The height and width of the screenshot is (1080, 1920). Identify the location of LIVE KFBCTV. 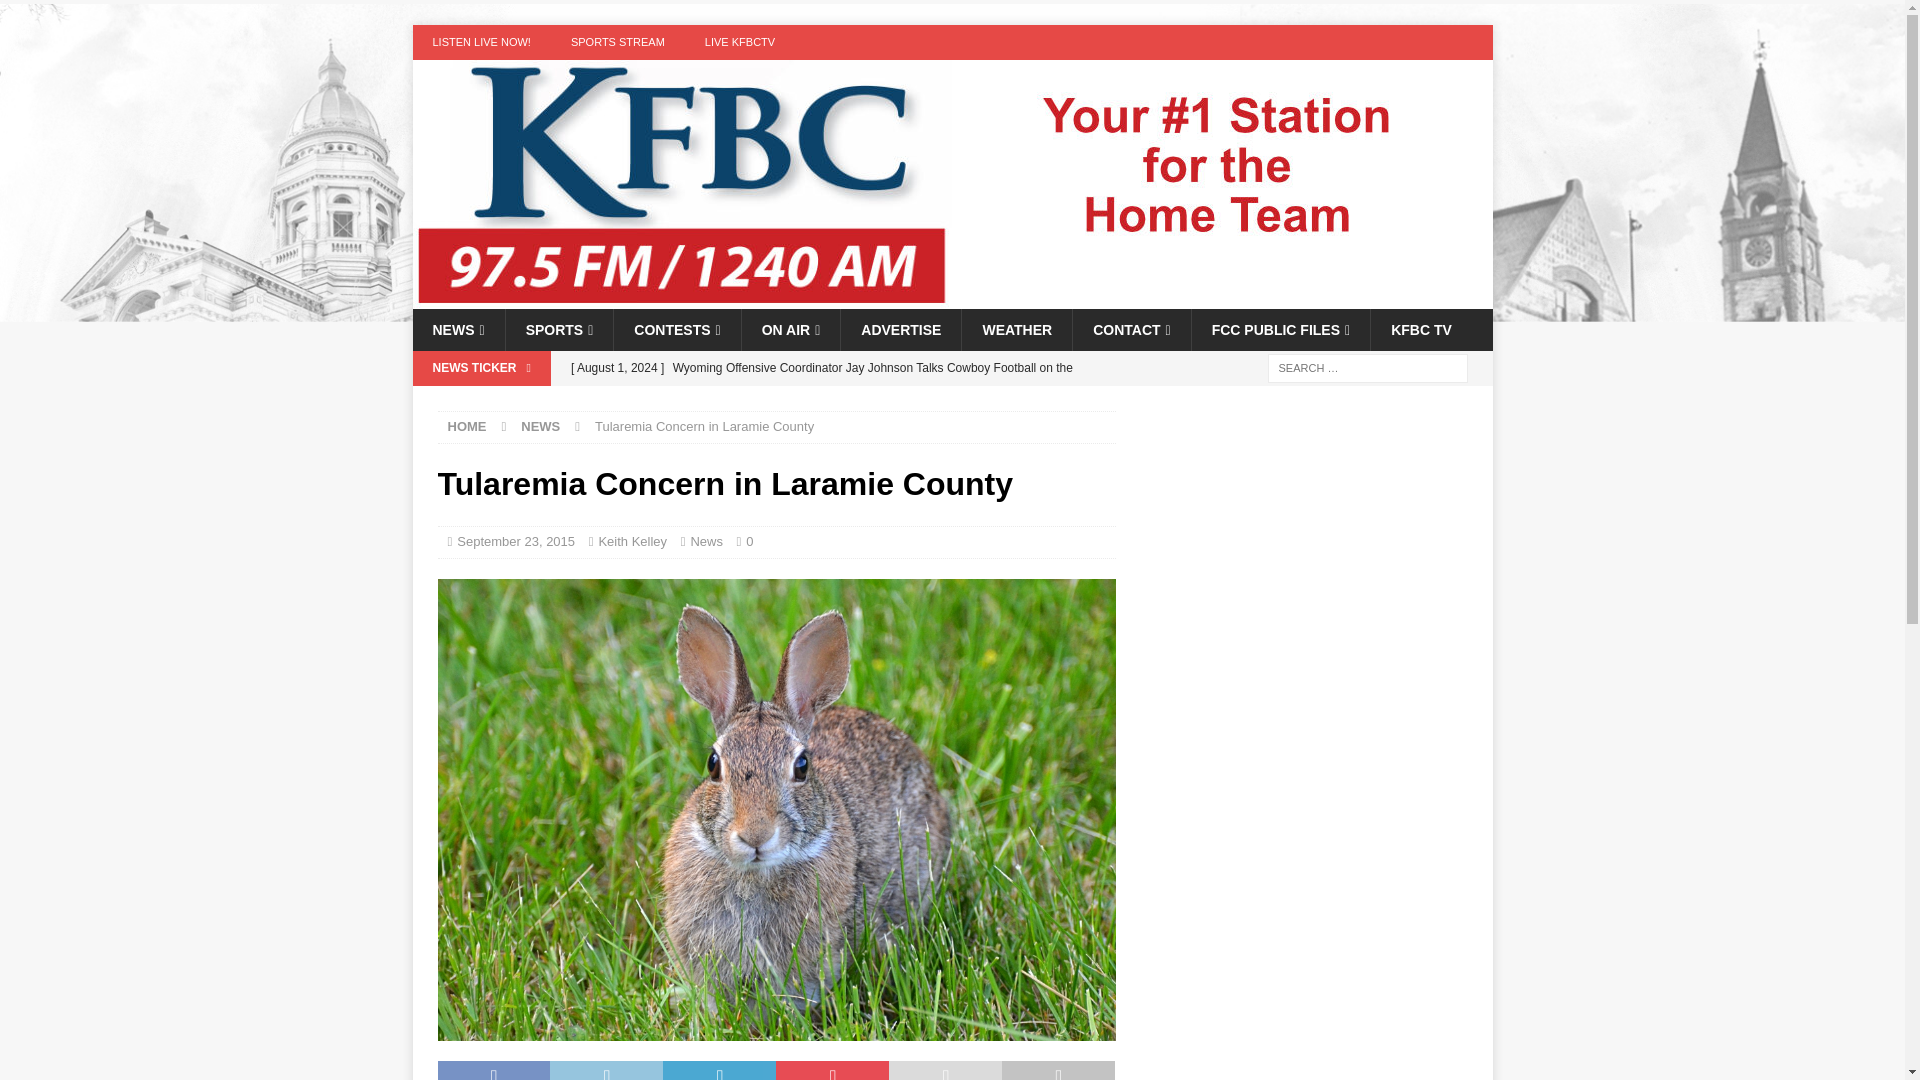
(740, 42).